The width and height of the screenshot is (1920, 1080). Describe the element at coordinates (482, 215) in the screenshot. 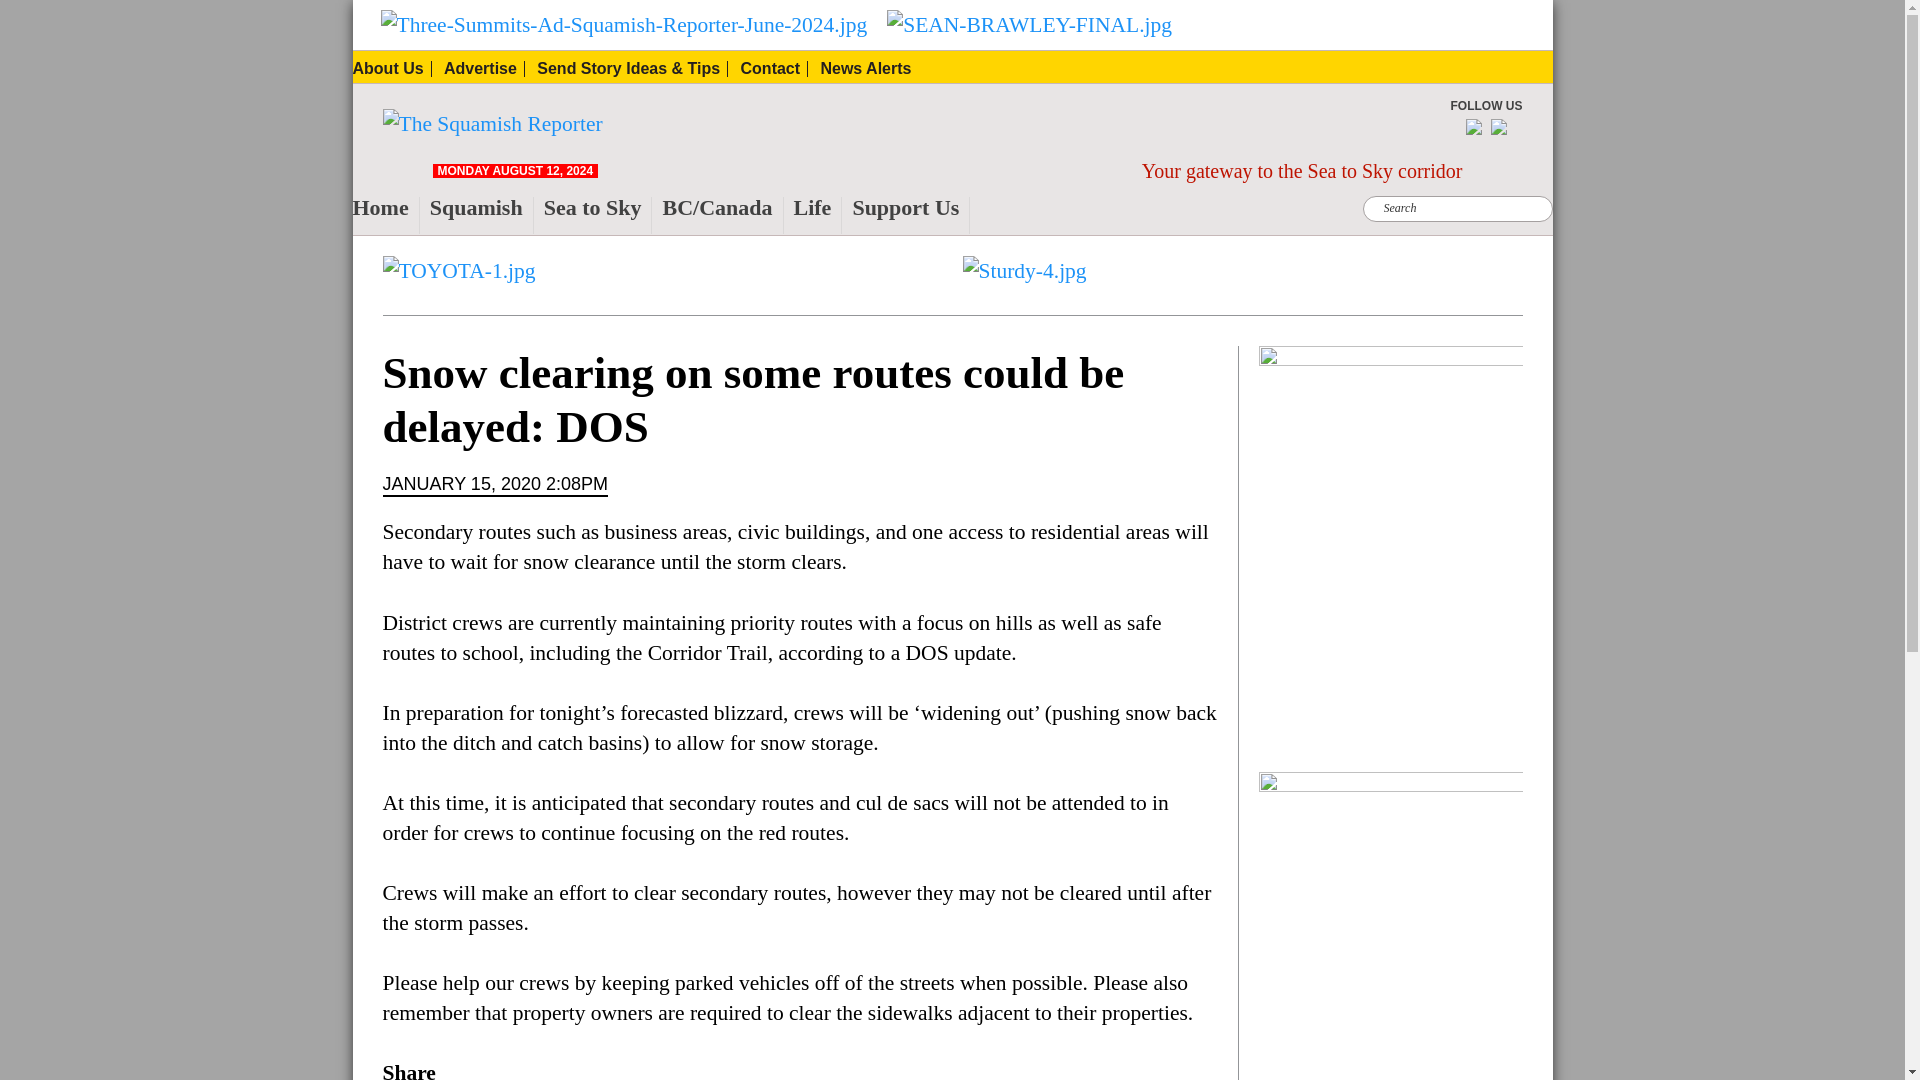

I see `Squamish` at that location.